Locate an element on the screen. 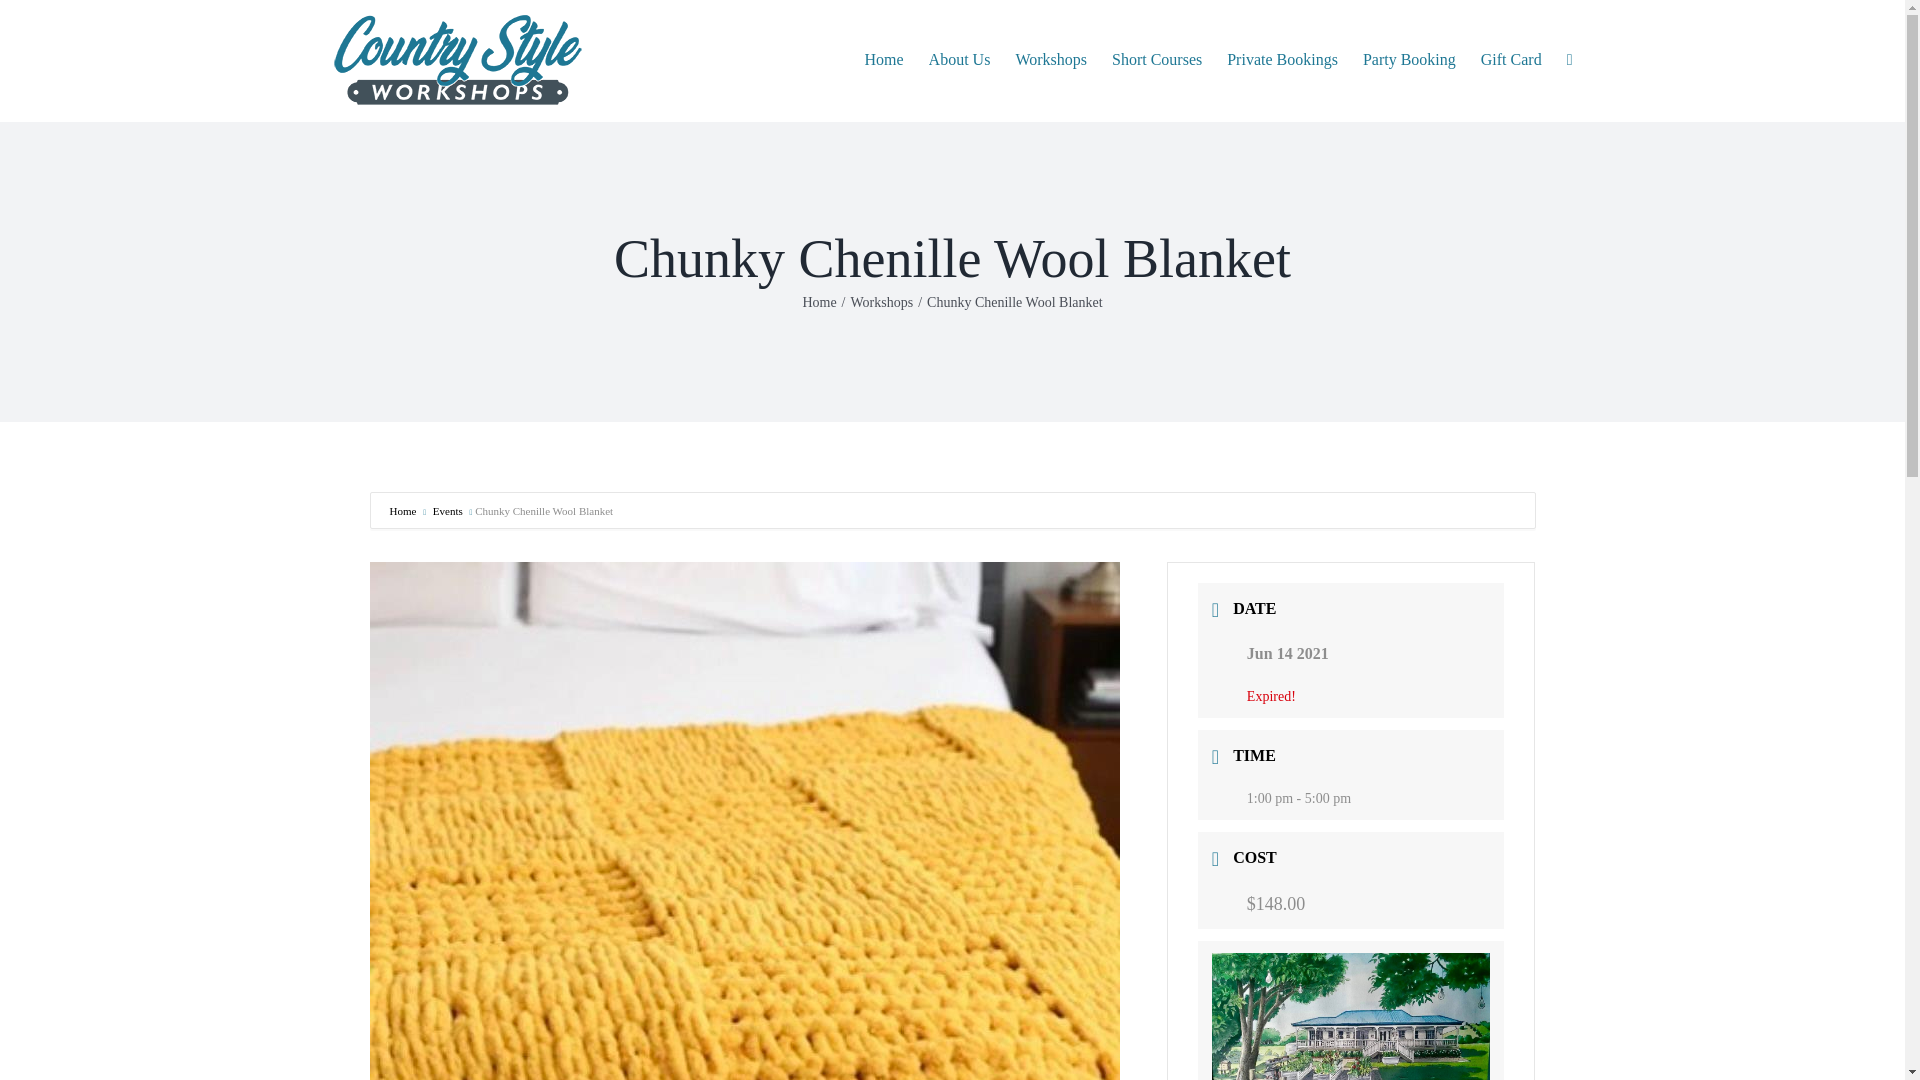 The width and height of the screenshot is (1920, 1080). Events is located at coordinates (445, 511).